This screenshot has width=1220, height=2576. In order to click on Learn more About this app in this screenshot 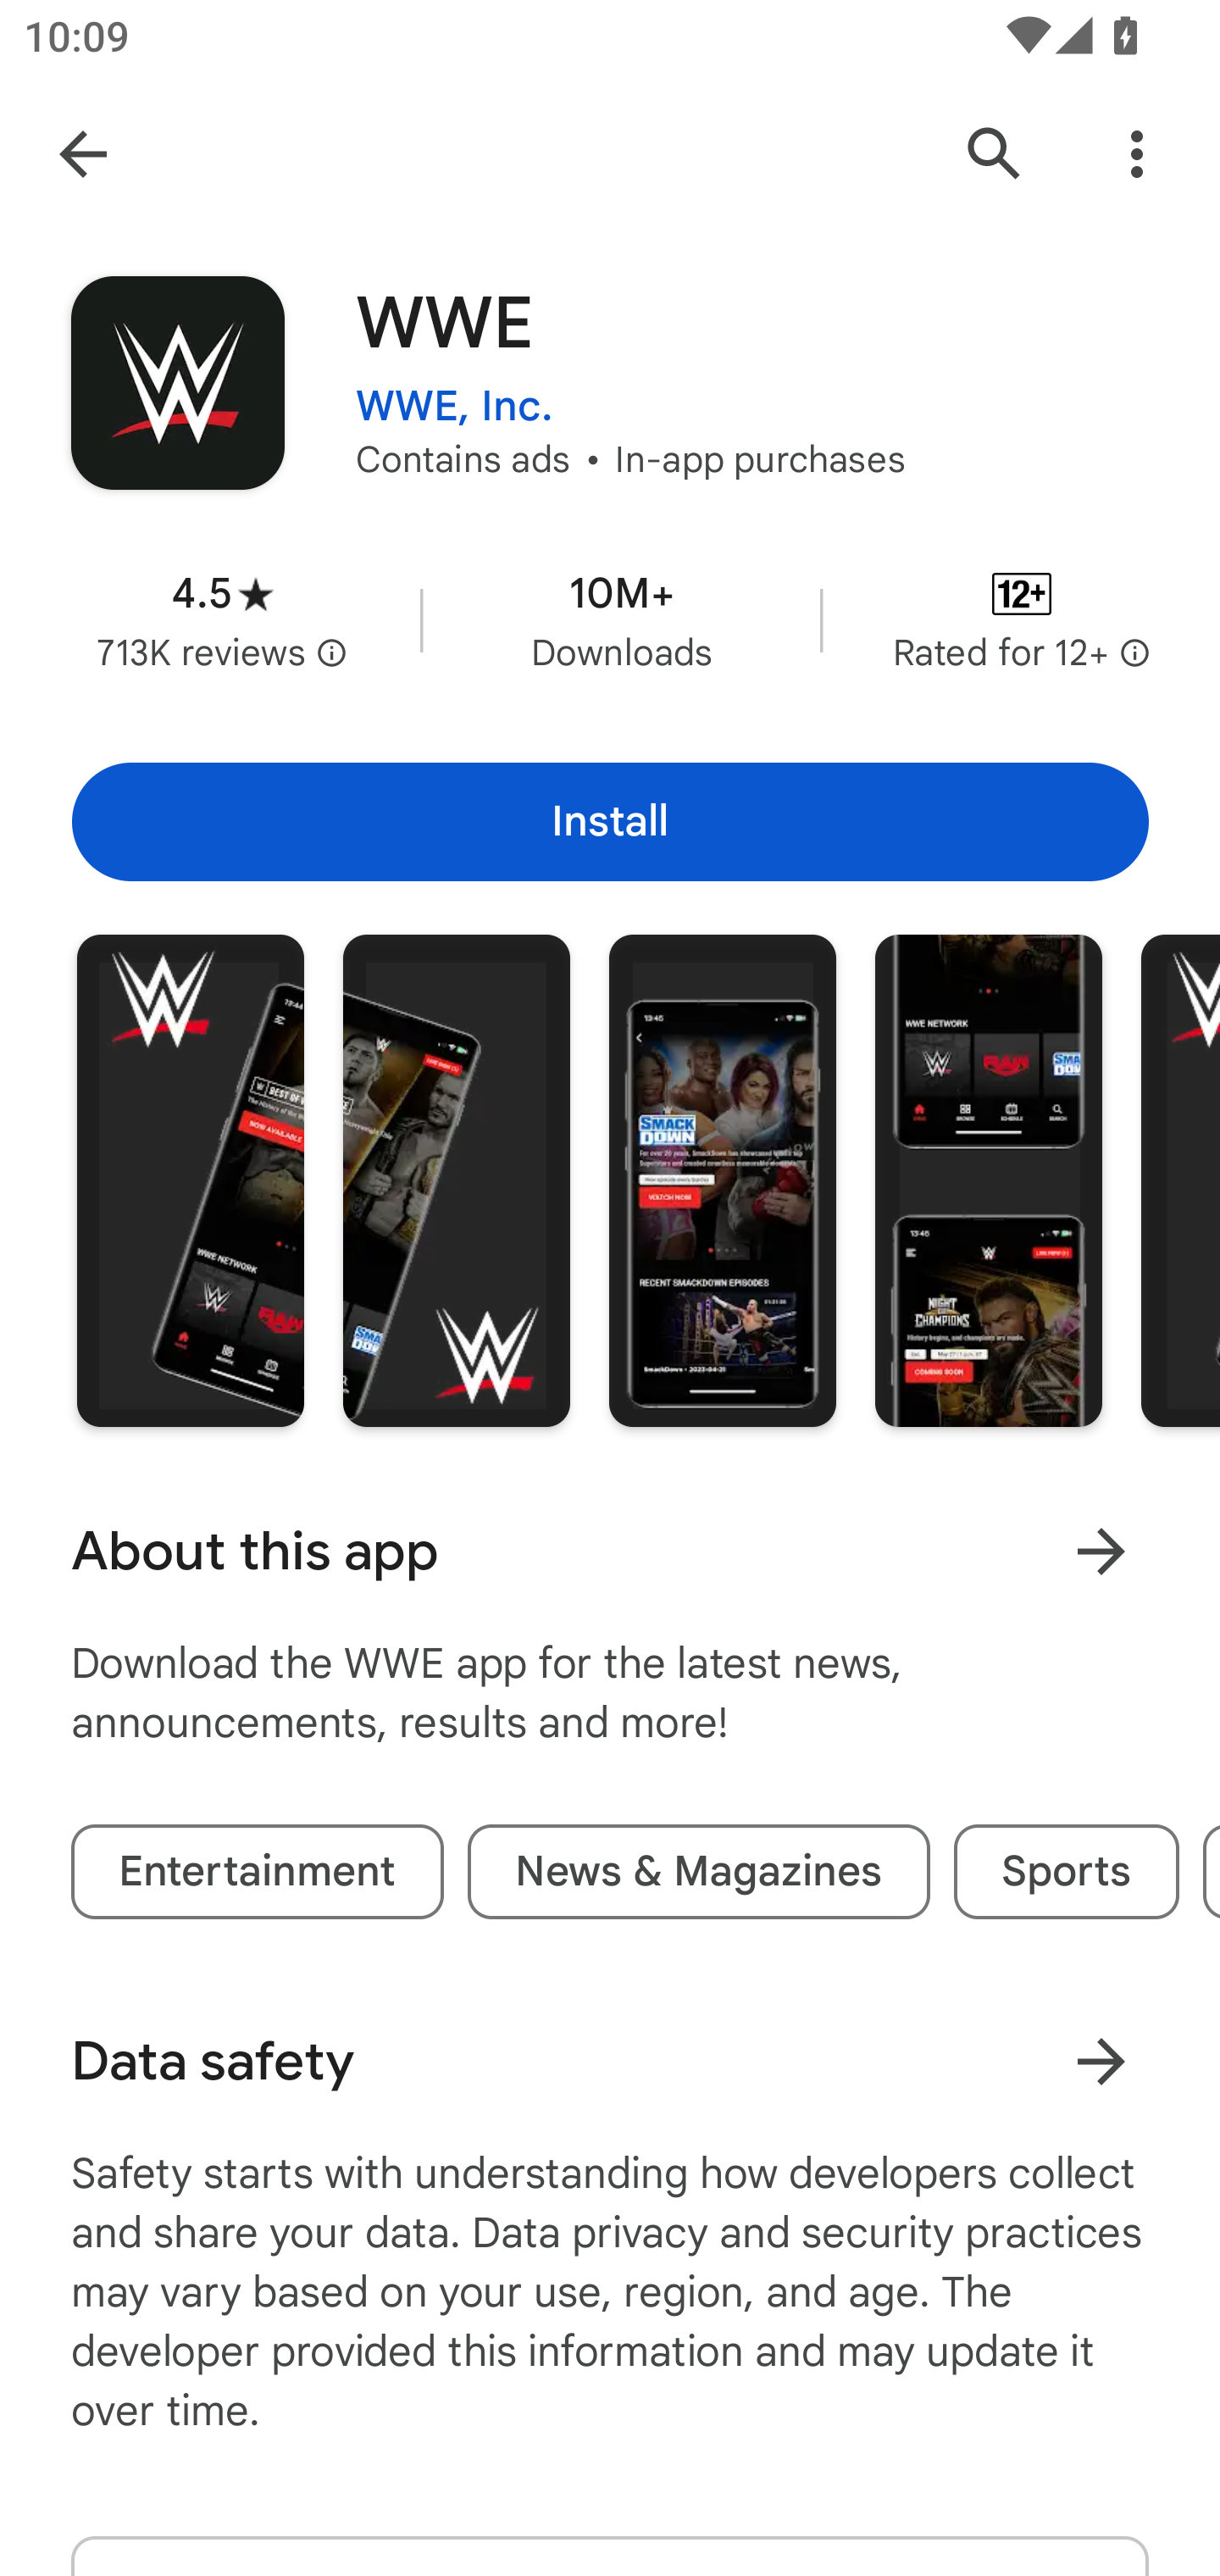, I will do `click(1101, 1552)`.